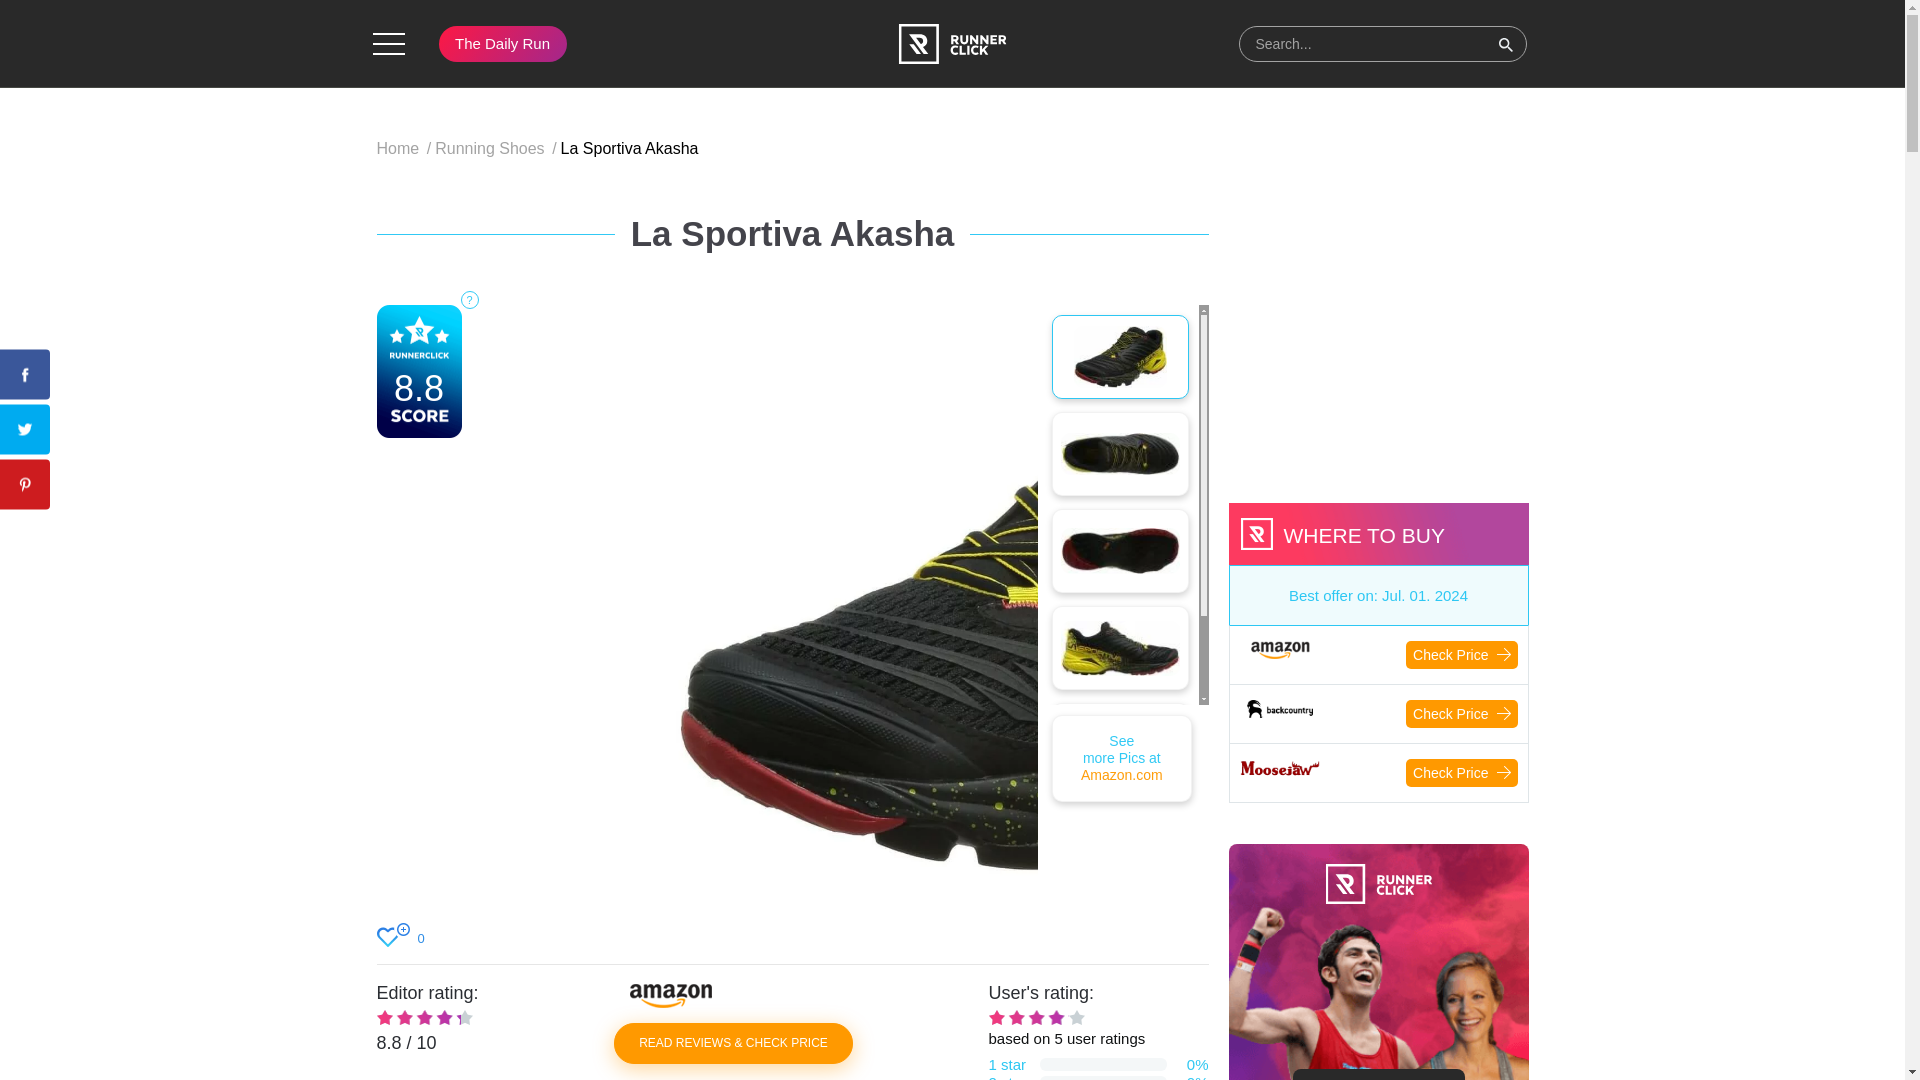  What do you see at coordinates (498, 148) in the screenshot?
I see `Running Shoes` at bounding box center [498, 148].